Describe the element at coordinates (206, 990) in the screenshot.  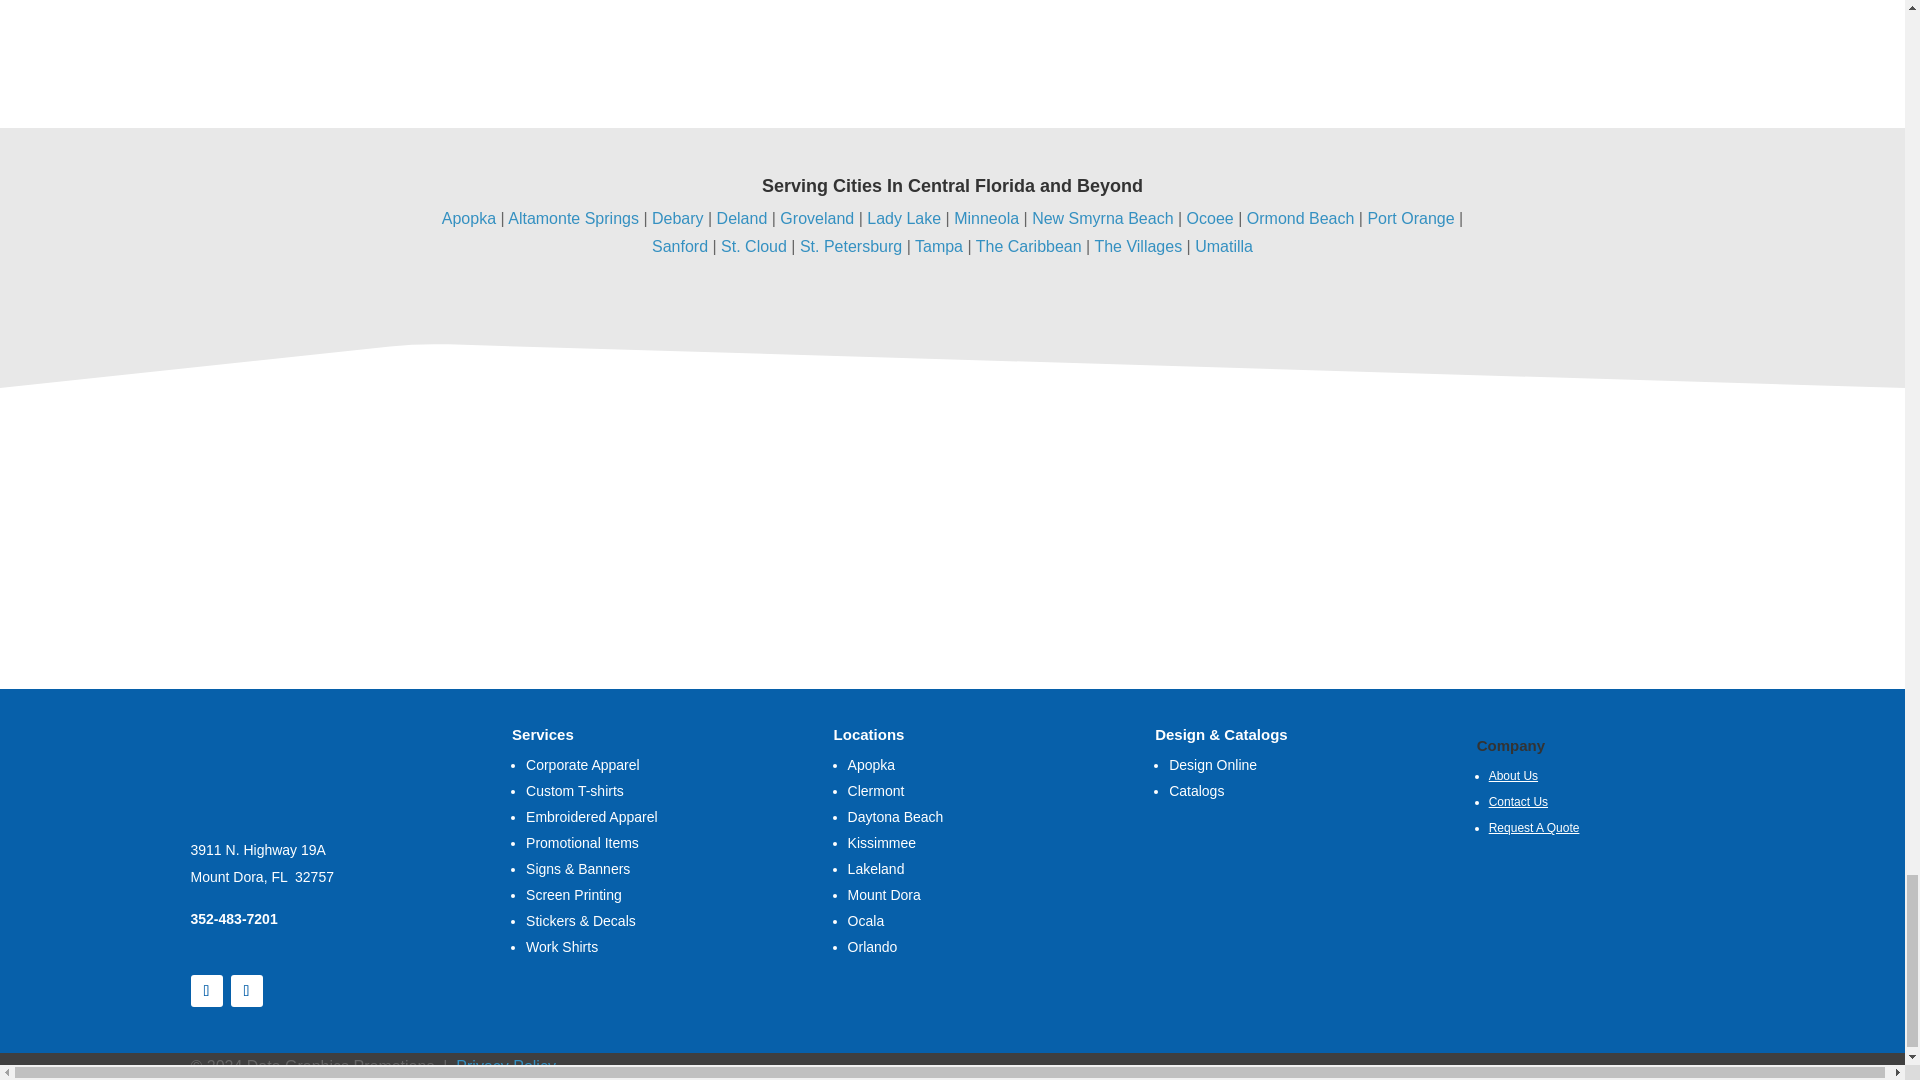
I see `Follow on Facebook` at that location.